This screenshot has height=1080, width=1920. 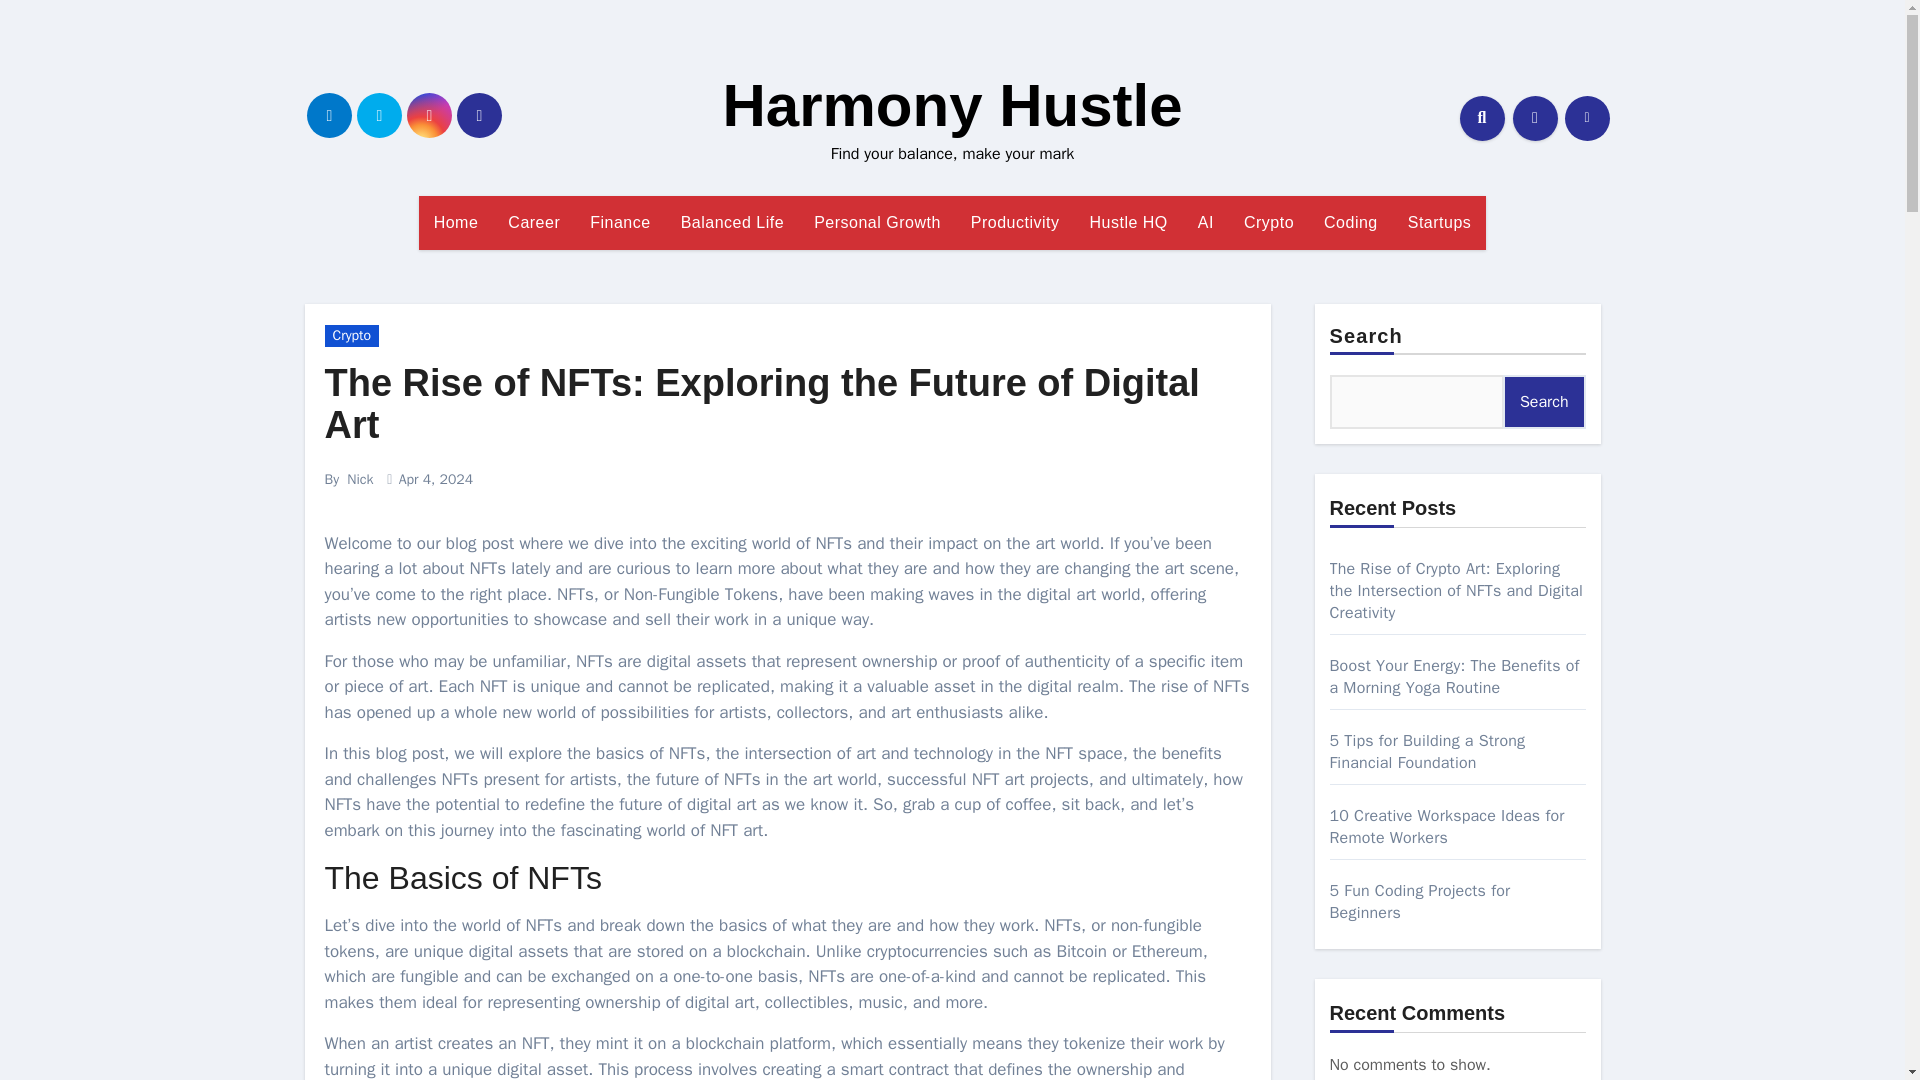 I want to click on Productivity, so click(x=1016, y=222).